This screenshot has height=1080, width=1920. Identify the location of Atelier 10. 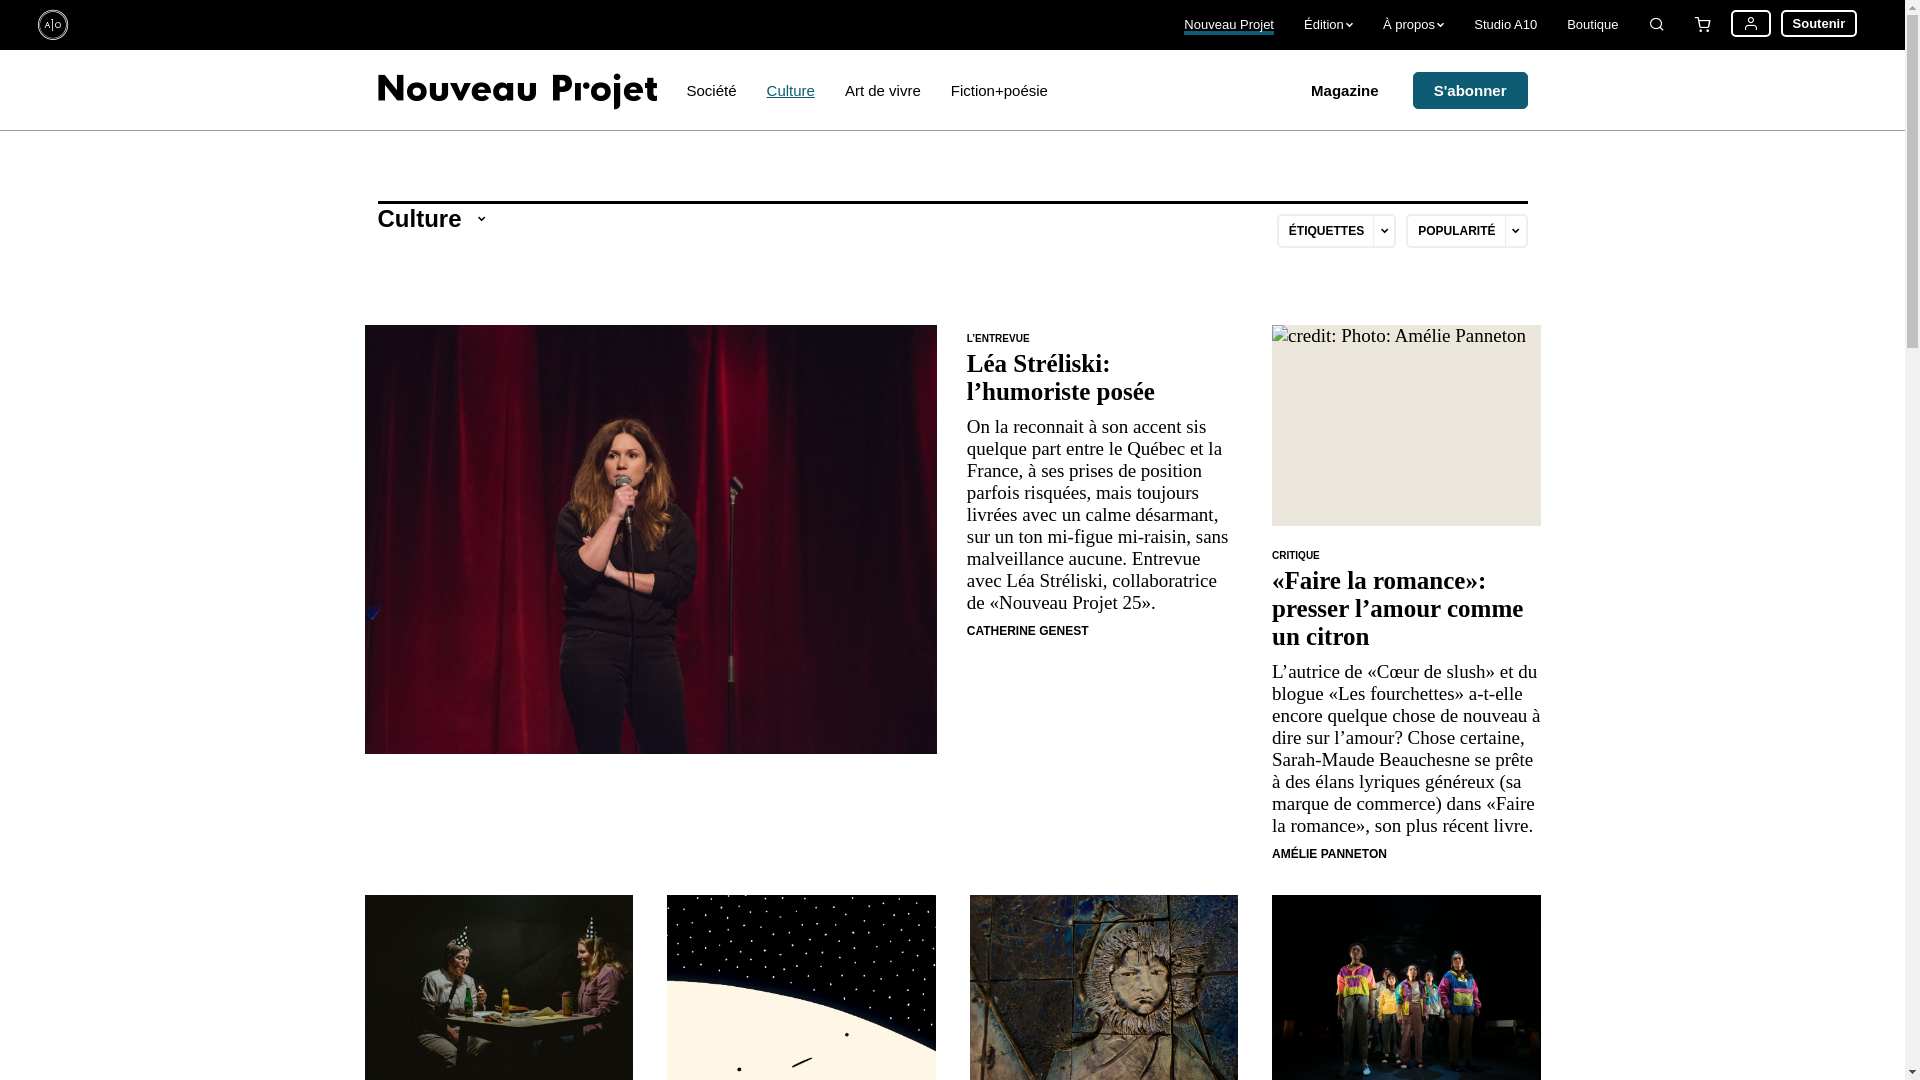
(63, 25).